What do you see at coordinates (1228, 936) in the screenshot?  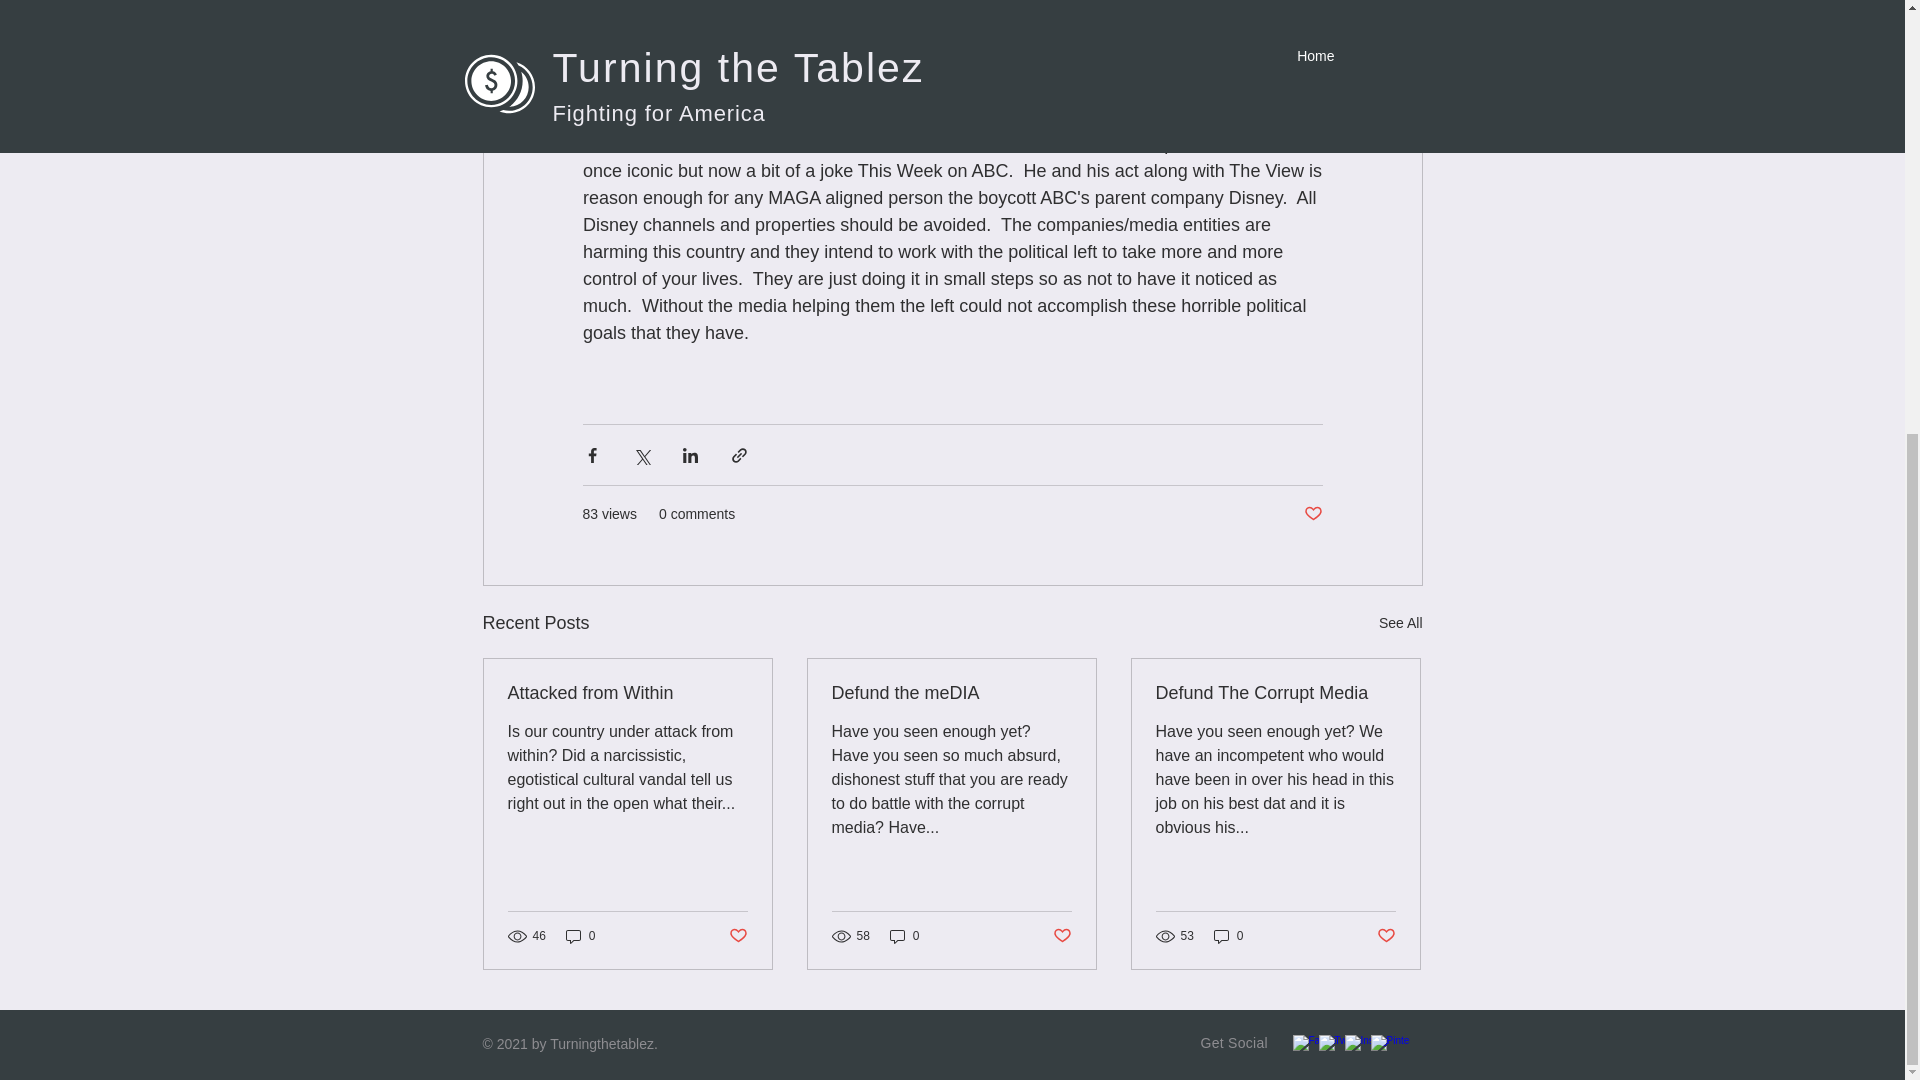 I see `0` at bounding box center [1228, 936].